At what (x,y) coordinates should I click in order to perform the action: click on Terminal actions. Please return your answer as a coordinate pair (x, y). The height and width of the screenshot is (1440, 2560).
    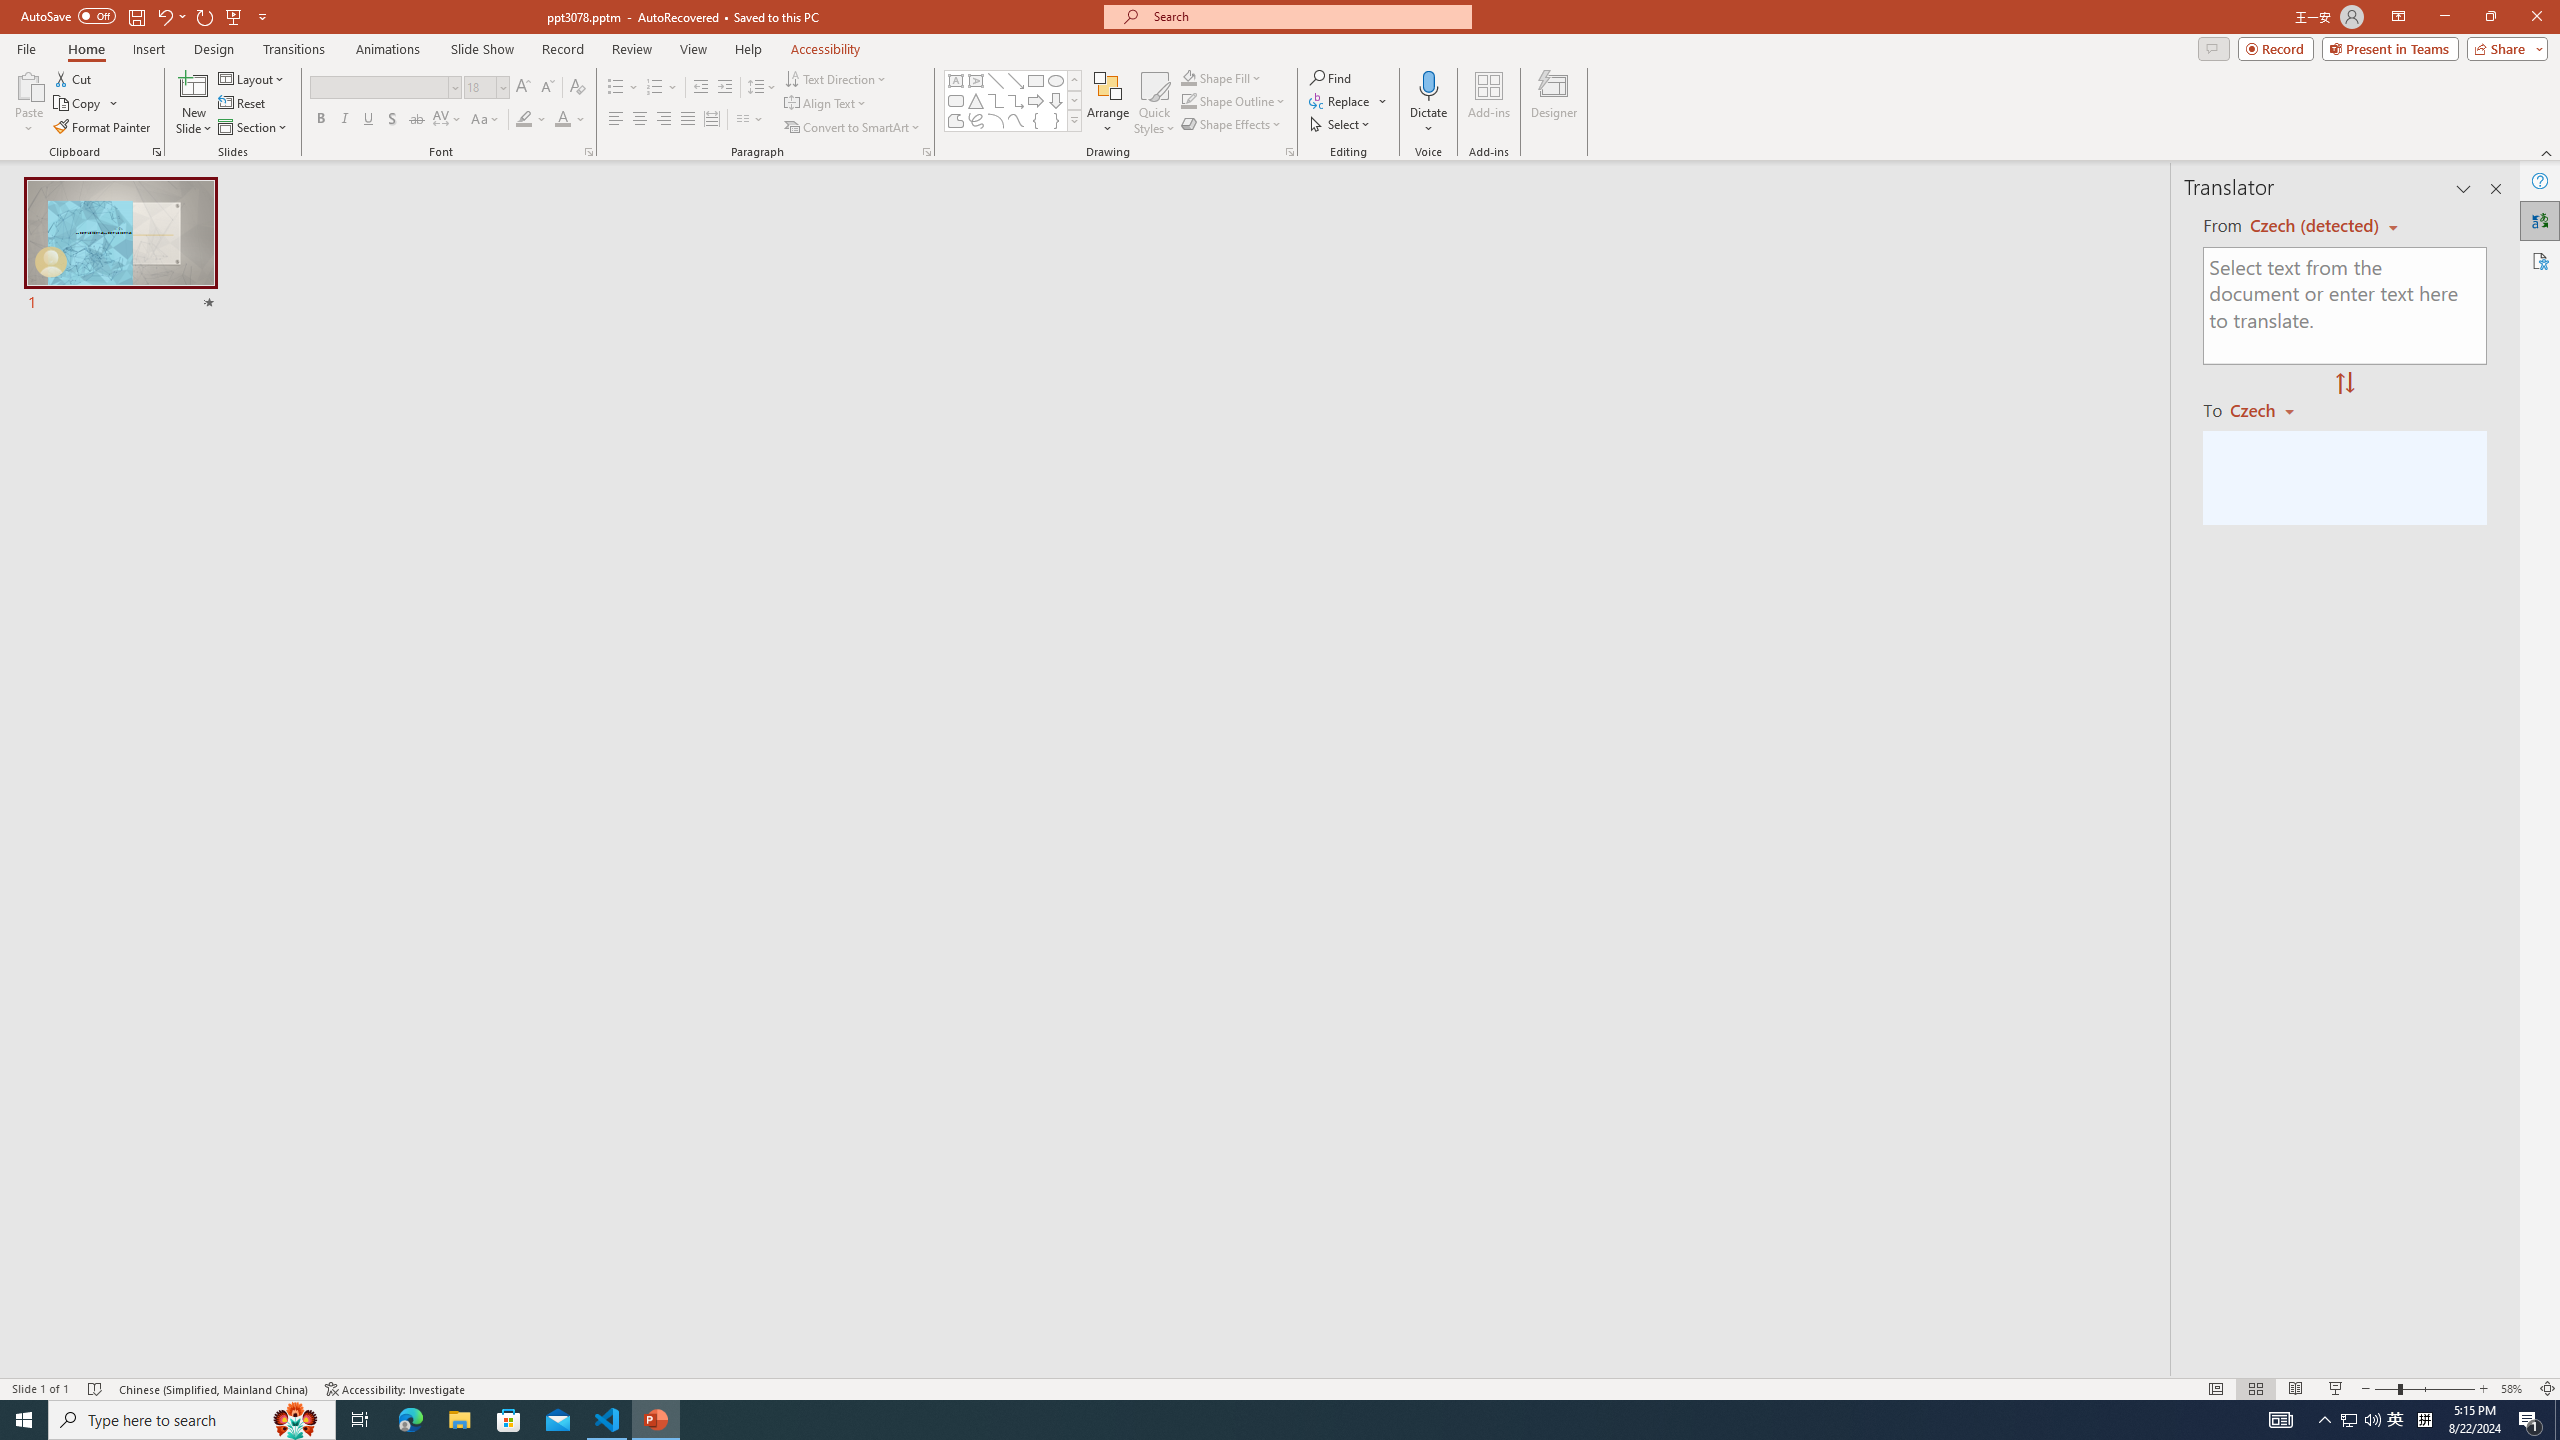
    Looking at the image, I should click on (1848, 938).